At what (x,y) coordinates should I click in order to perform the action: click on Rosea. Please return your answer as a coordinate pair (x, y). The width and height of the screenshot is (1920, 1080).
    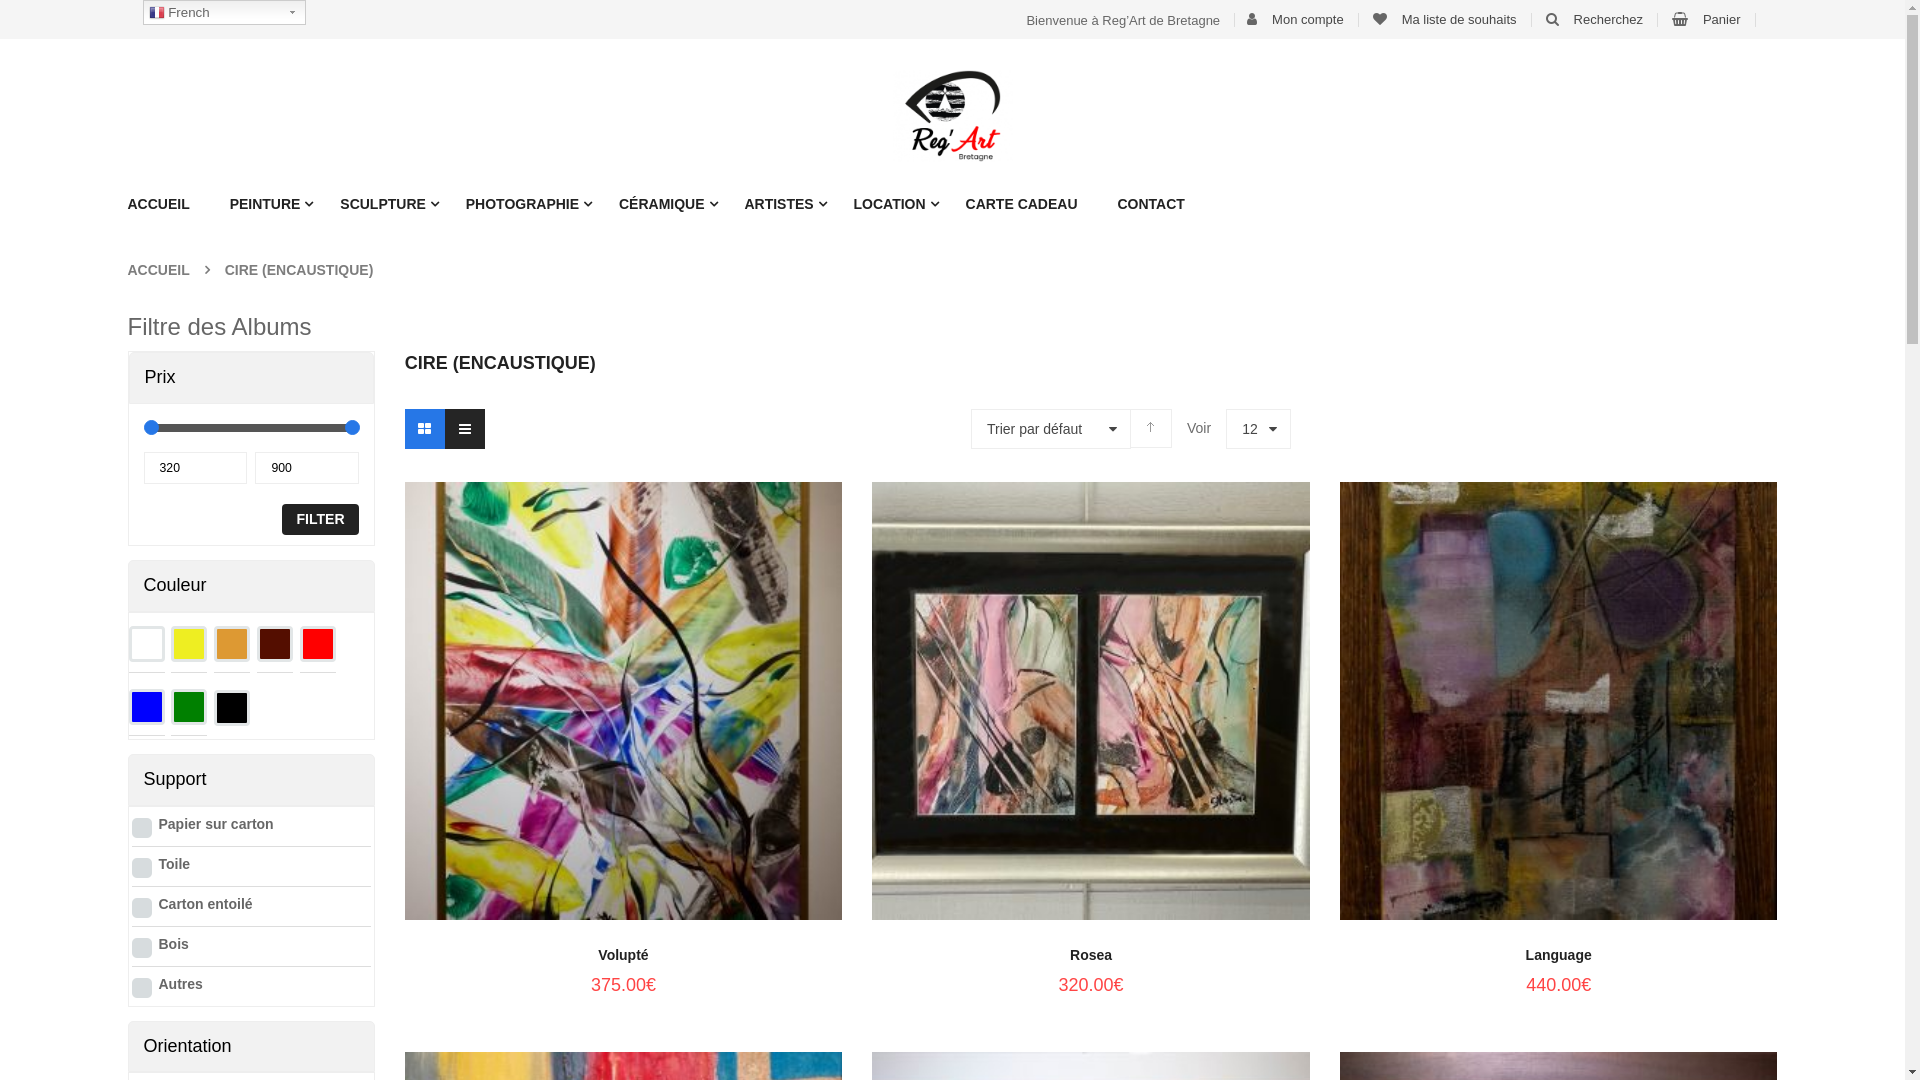
    Looking at the image, I should click on (1091, 955).